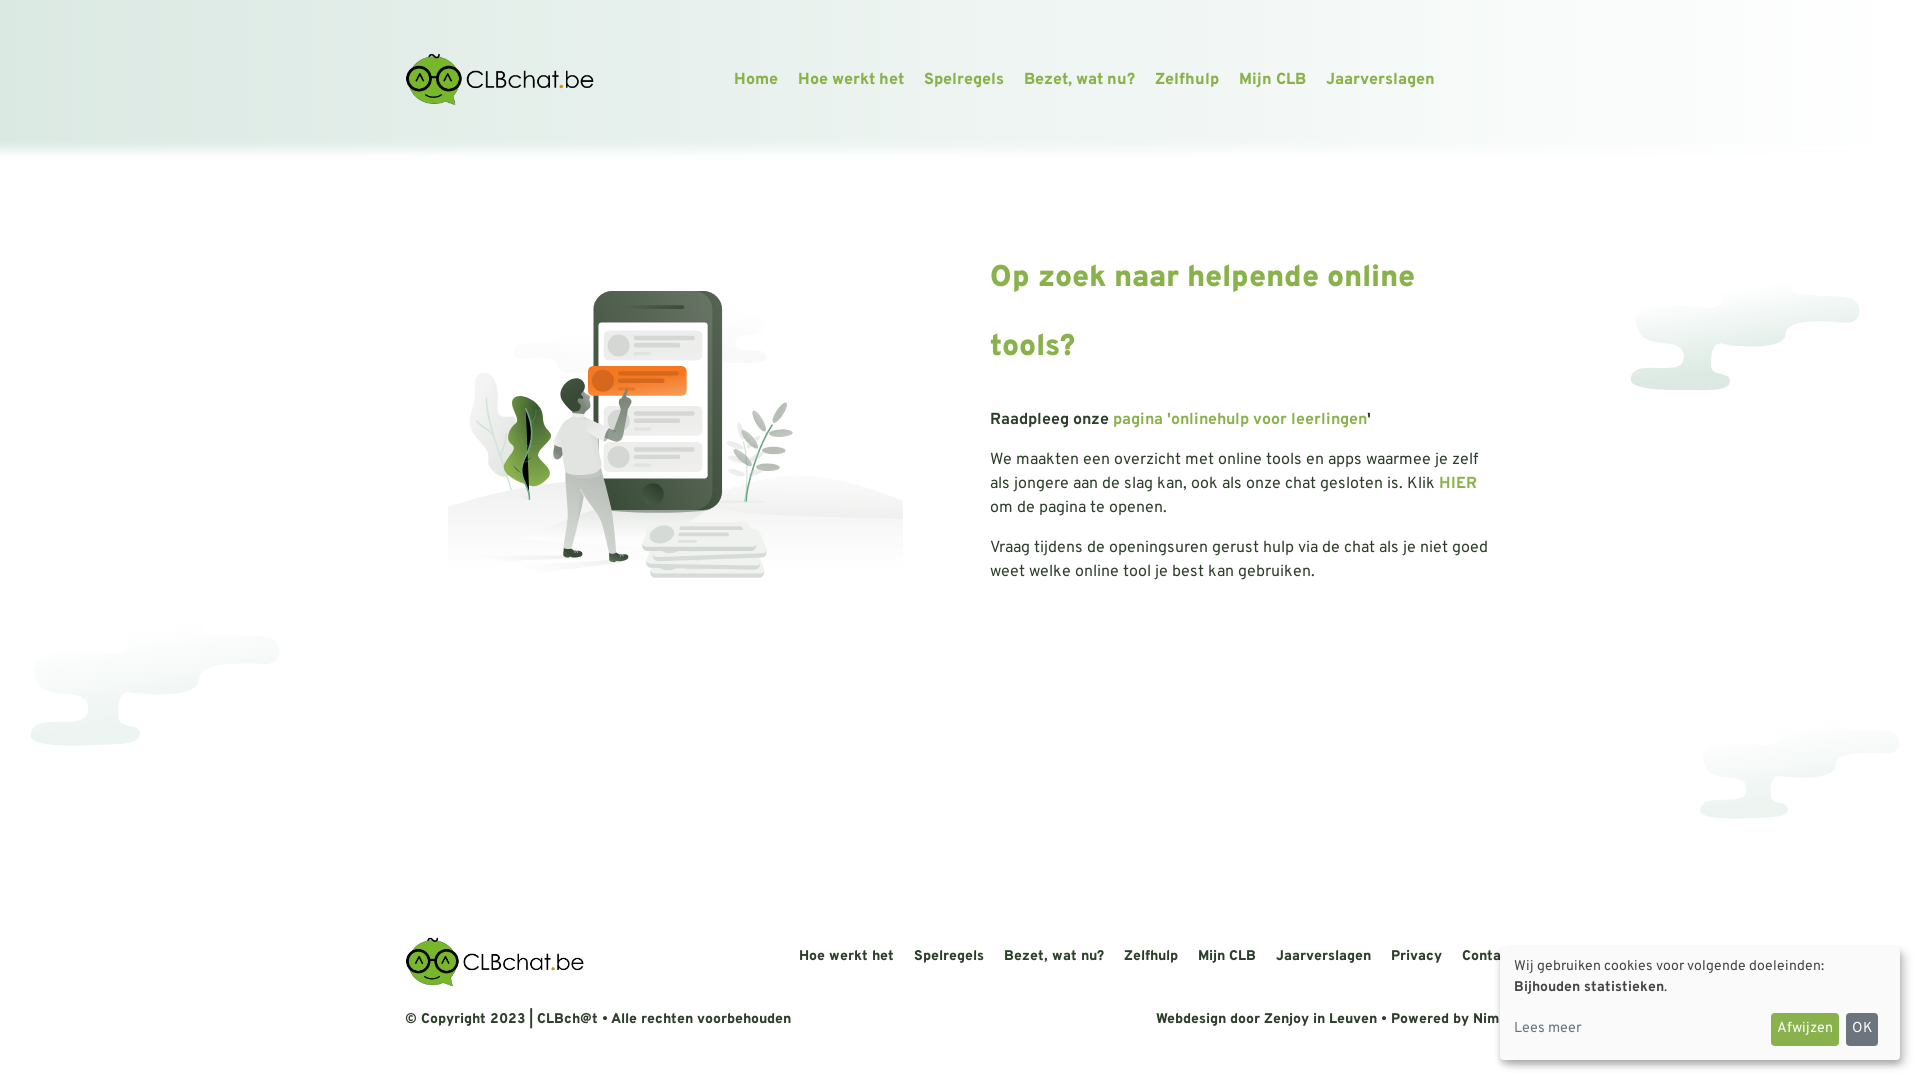 The image size is (1920, 1080). I want to click on Mijn CLB, so click(1227, 956).